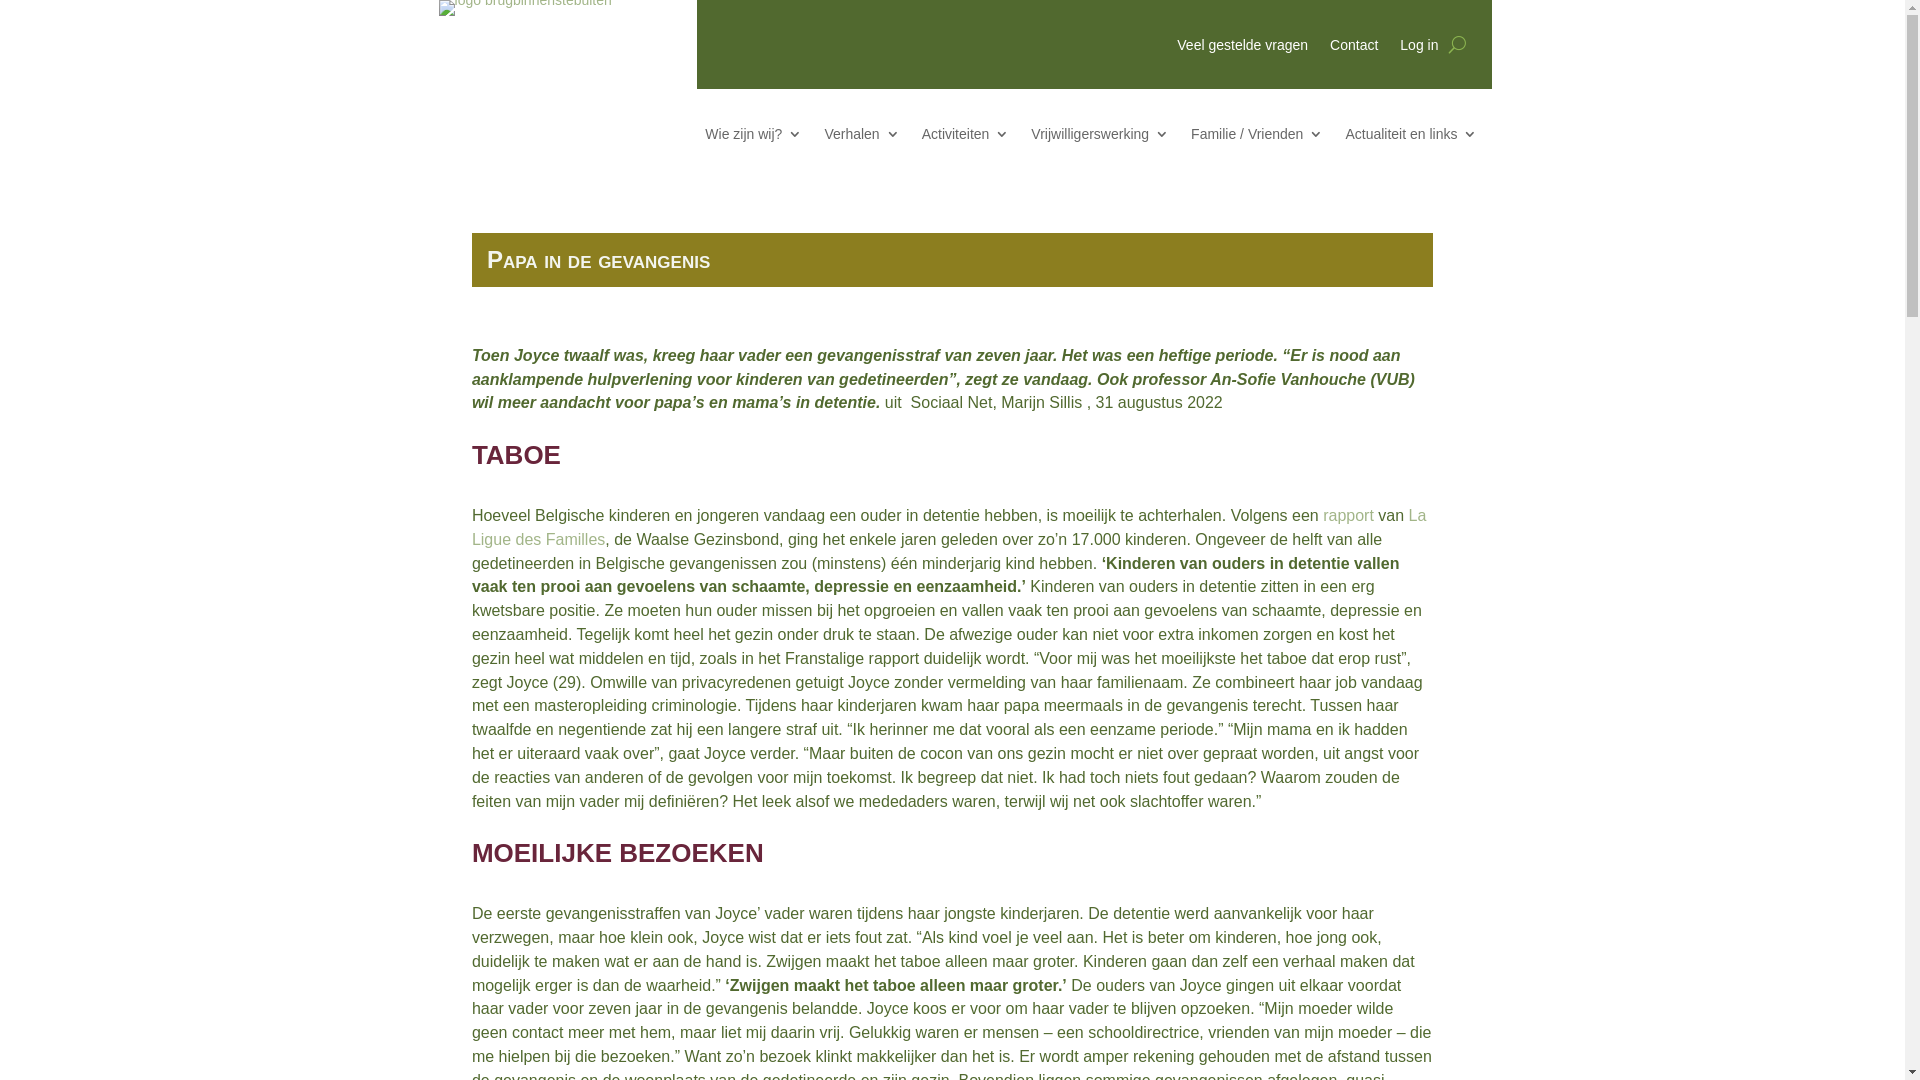 This screenshot has height=1080, width=1920. Describe the element at coordinates (949, 528) in the screenshot. I see `La Ligue des Familles` at that location.